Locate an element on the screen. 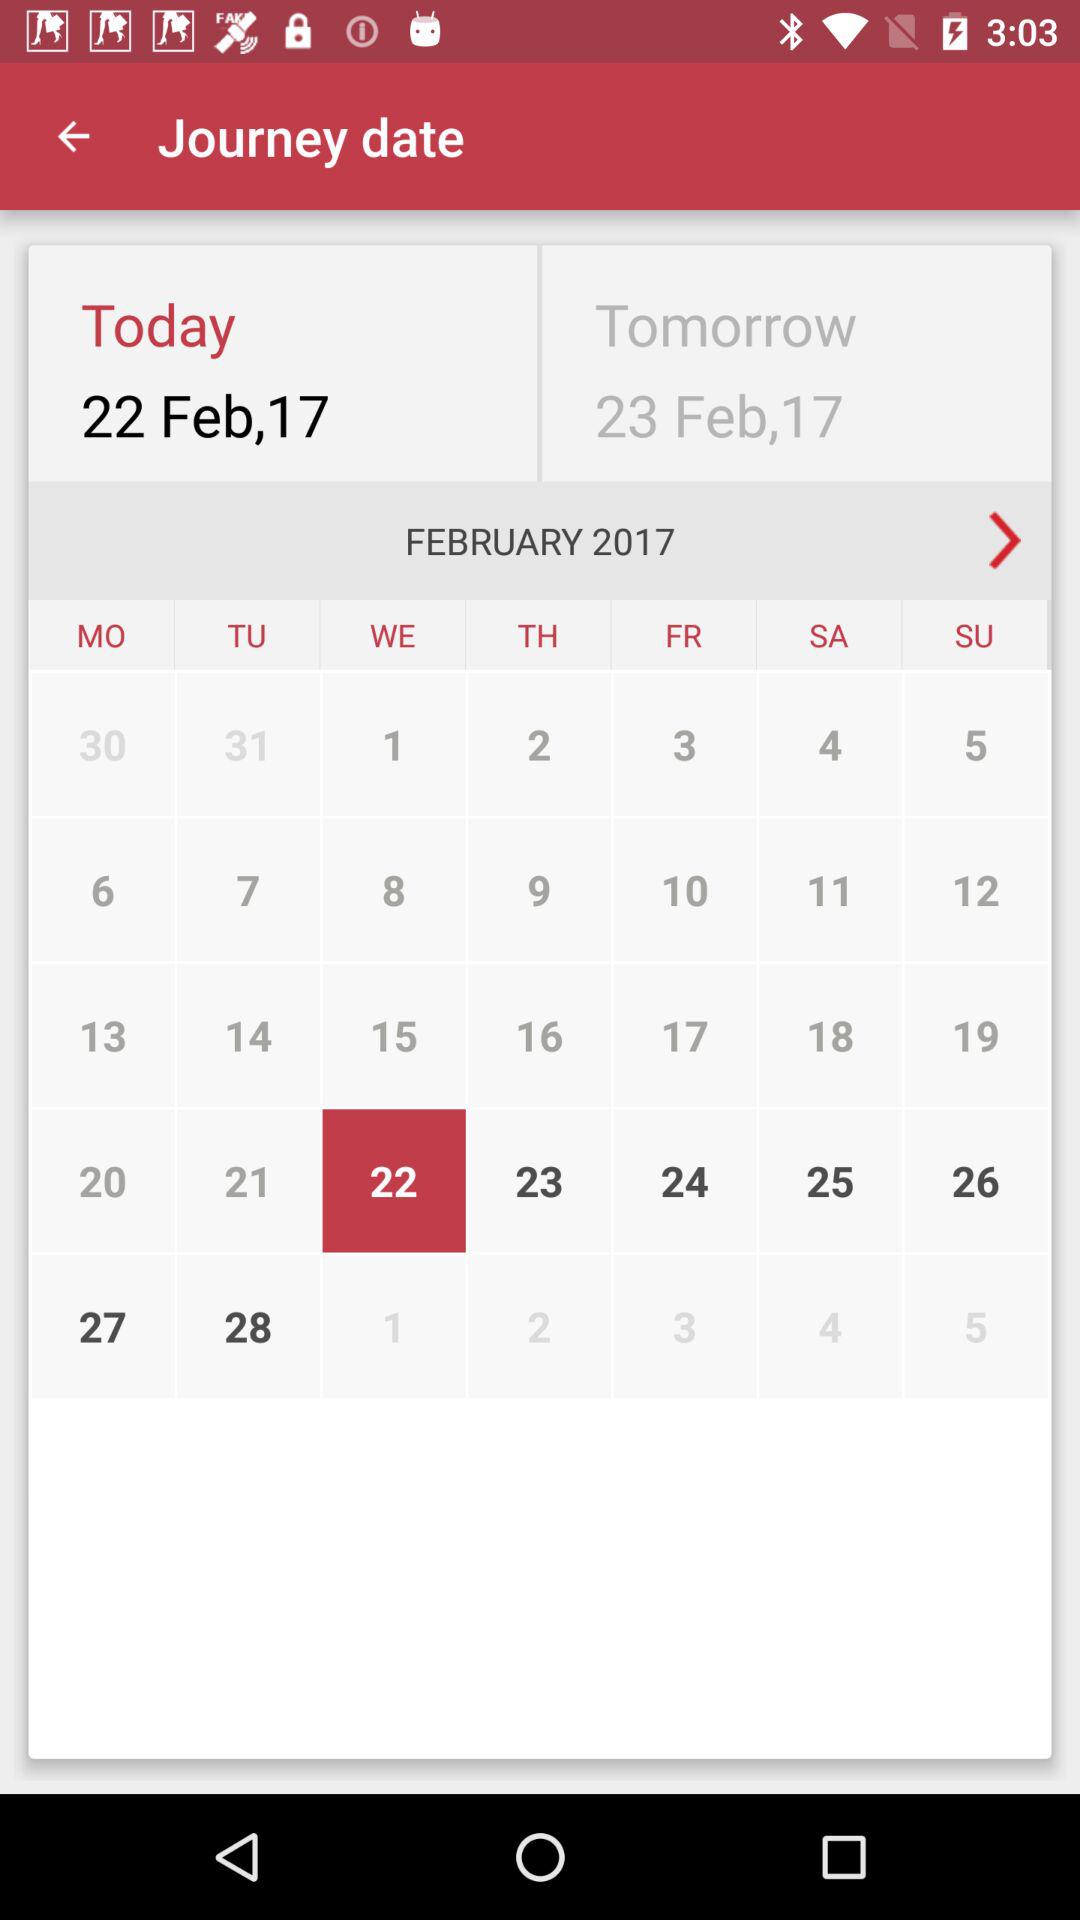 This screenshot has height=1920, width=1080. jump until 9 item is located at coordinates (540, 890).